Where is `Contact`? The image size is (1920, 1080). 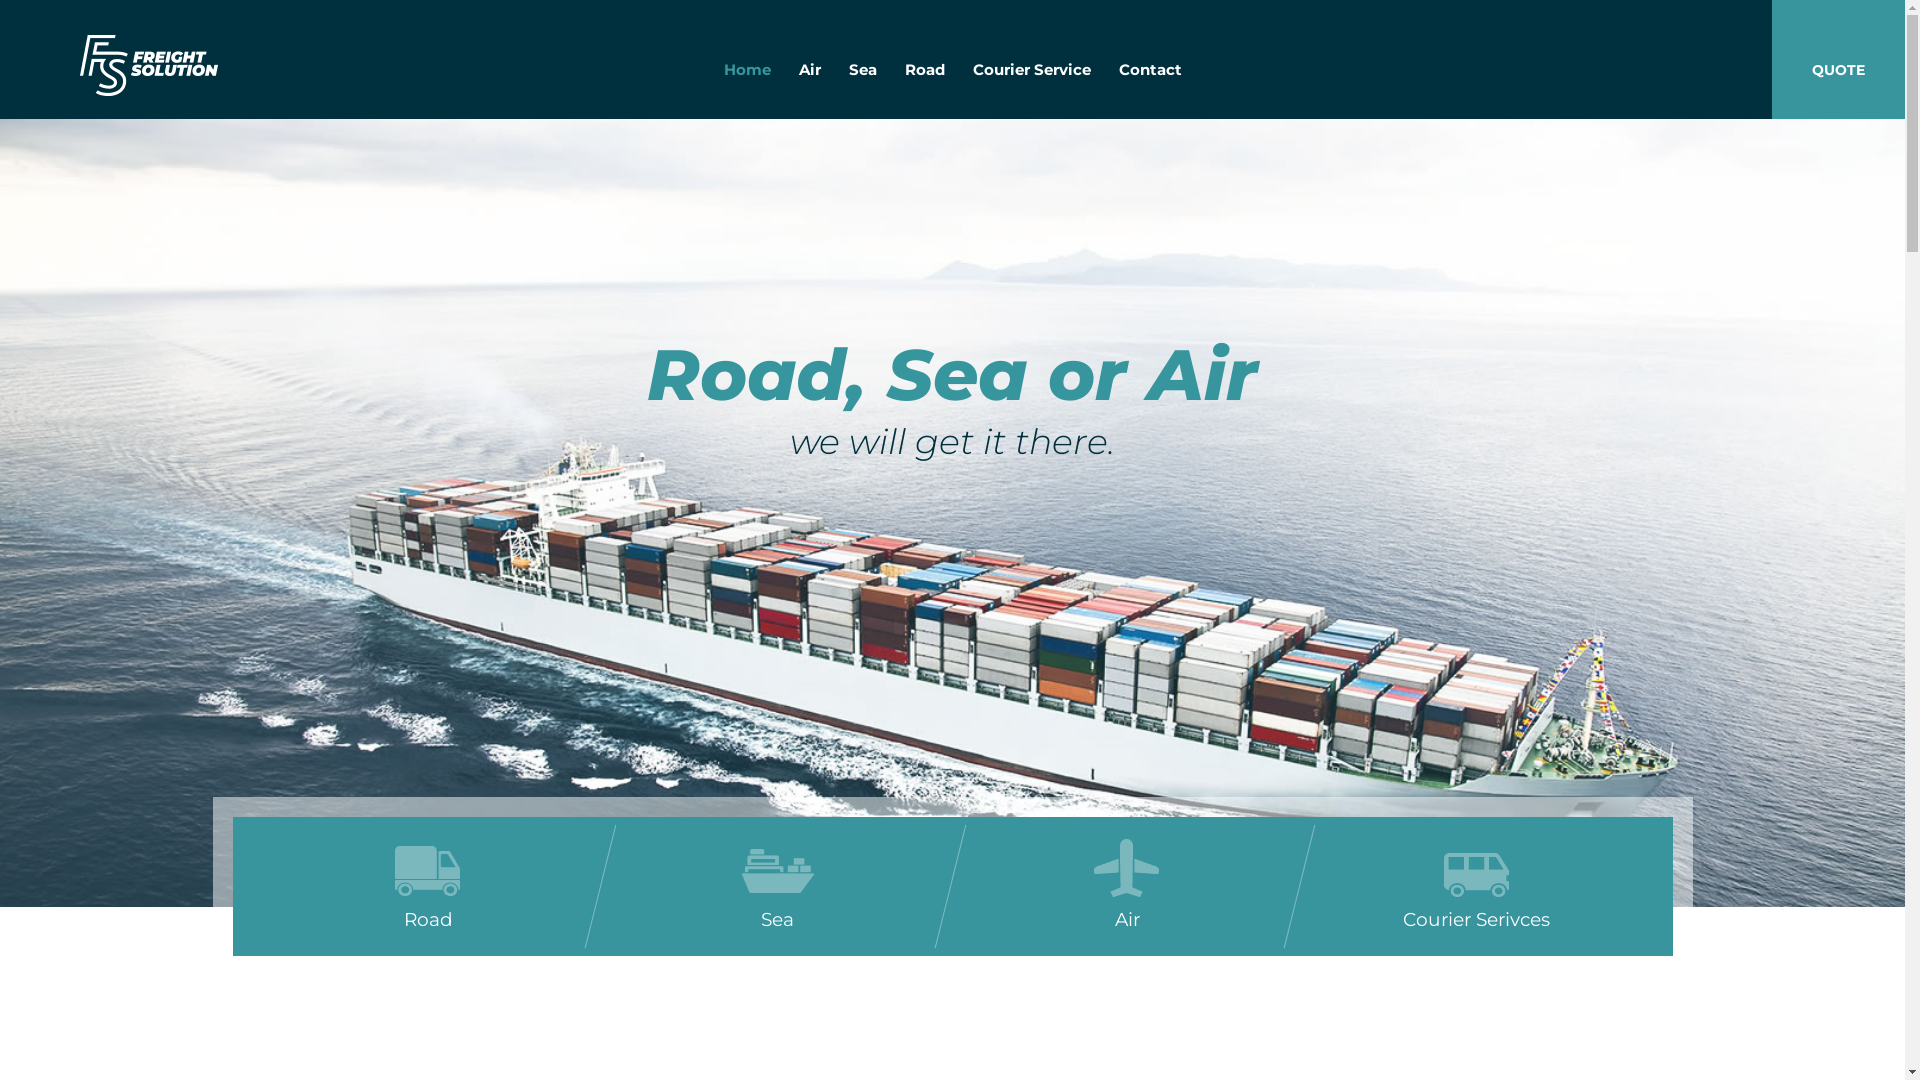
Contact is located at coordinates (1150, 70).